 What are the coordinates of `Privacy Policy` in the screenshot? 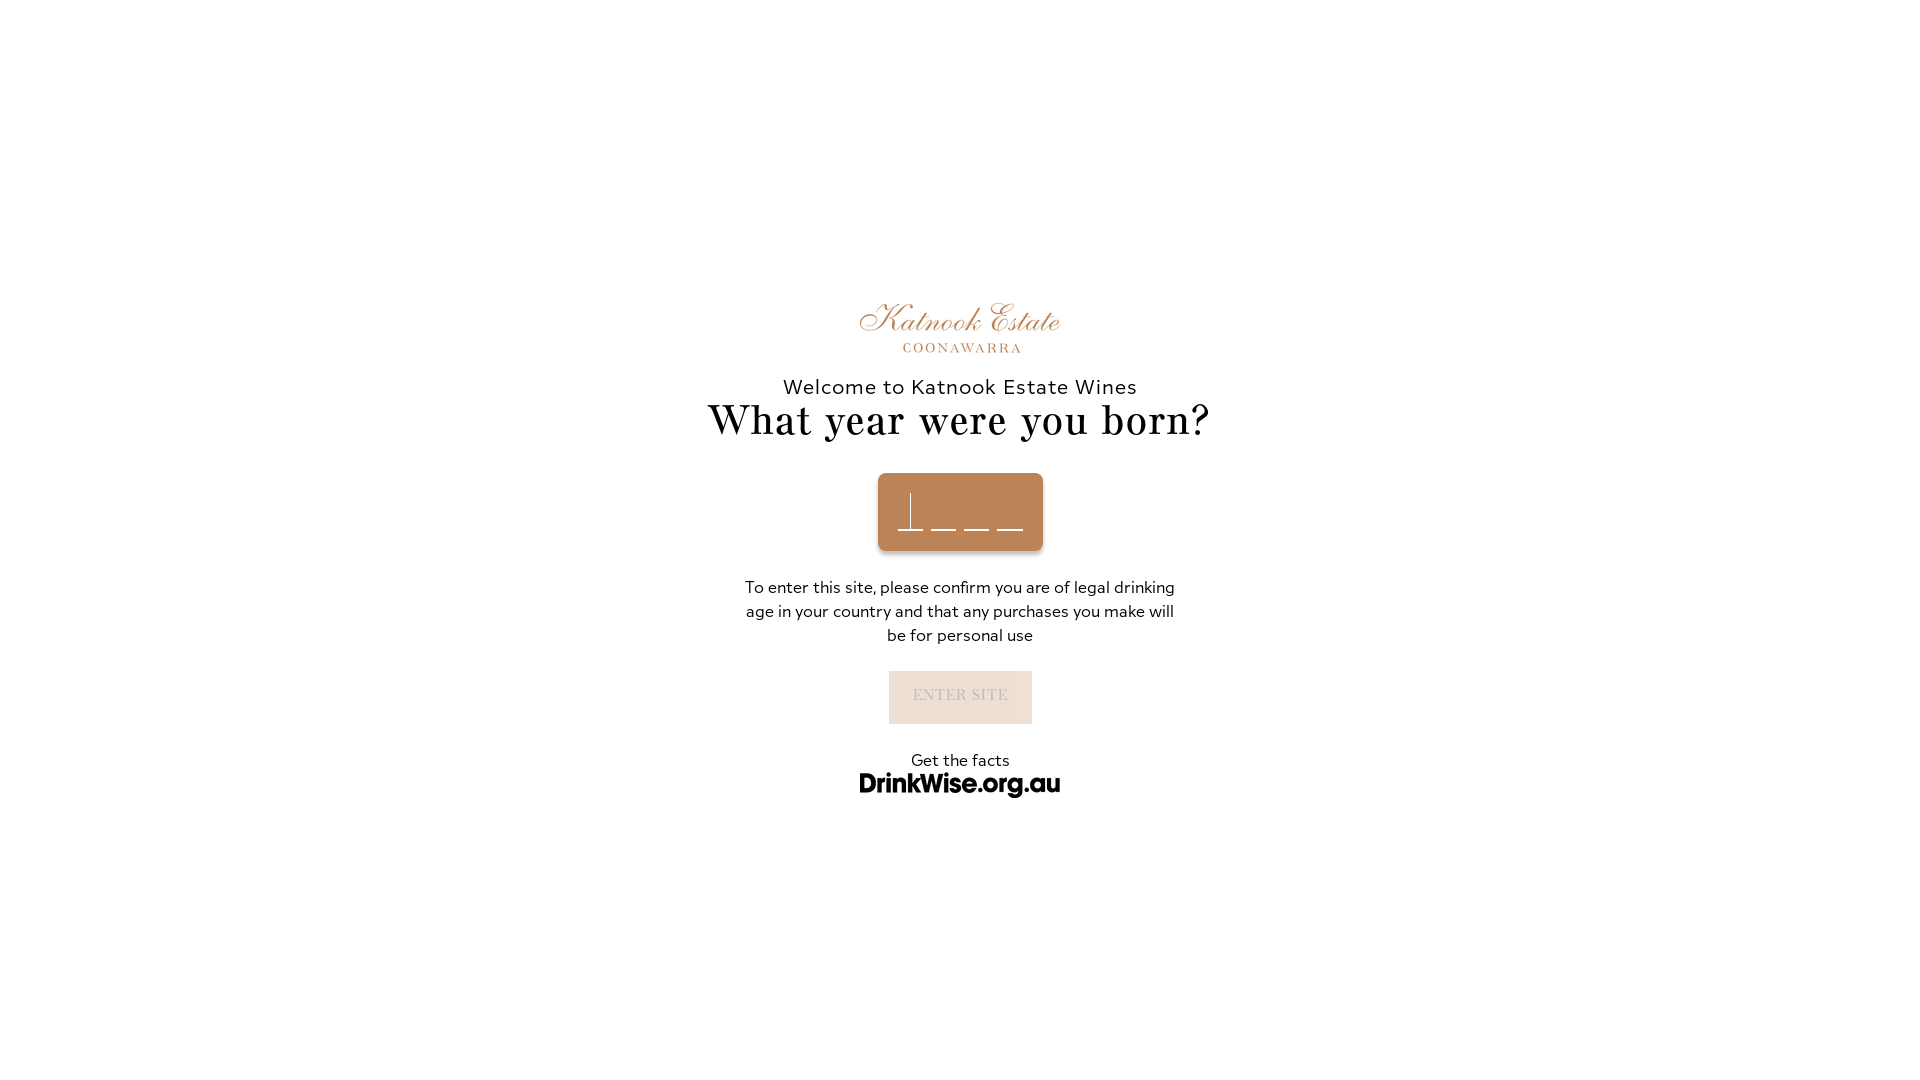 It's located at (672, 926).